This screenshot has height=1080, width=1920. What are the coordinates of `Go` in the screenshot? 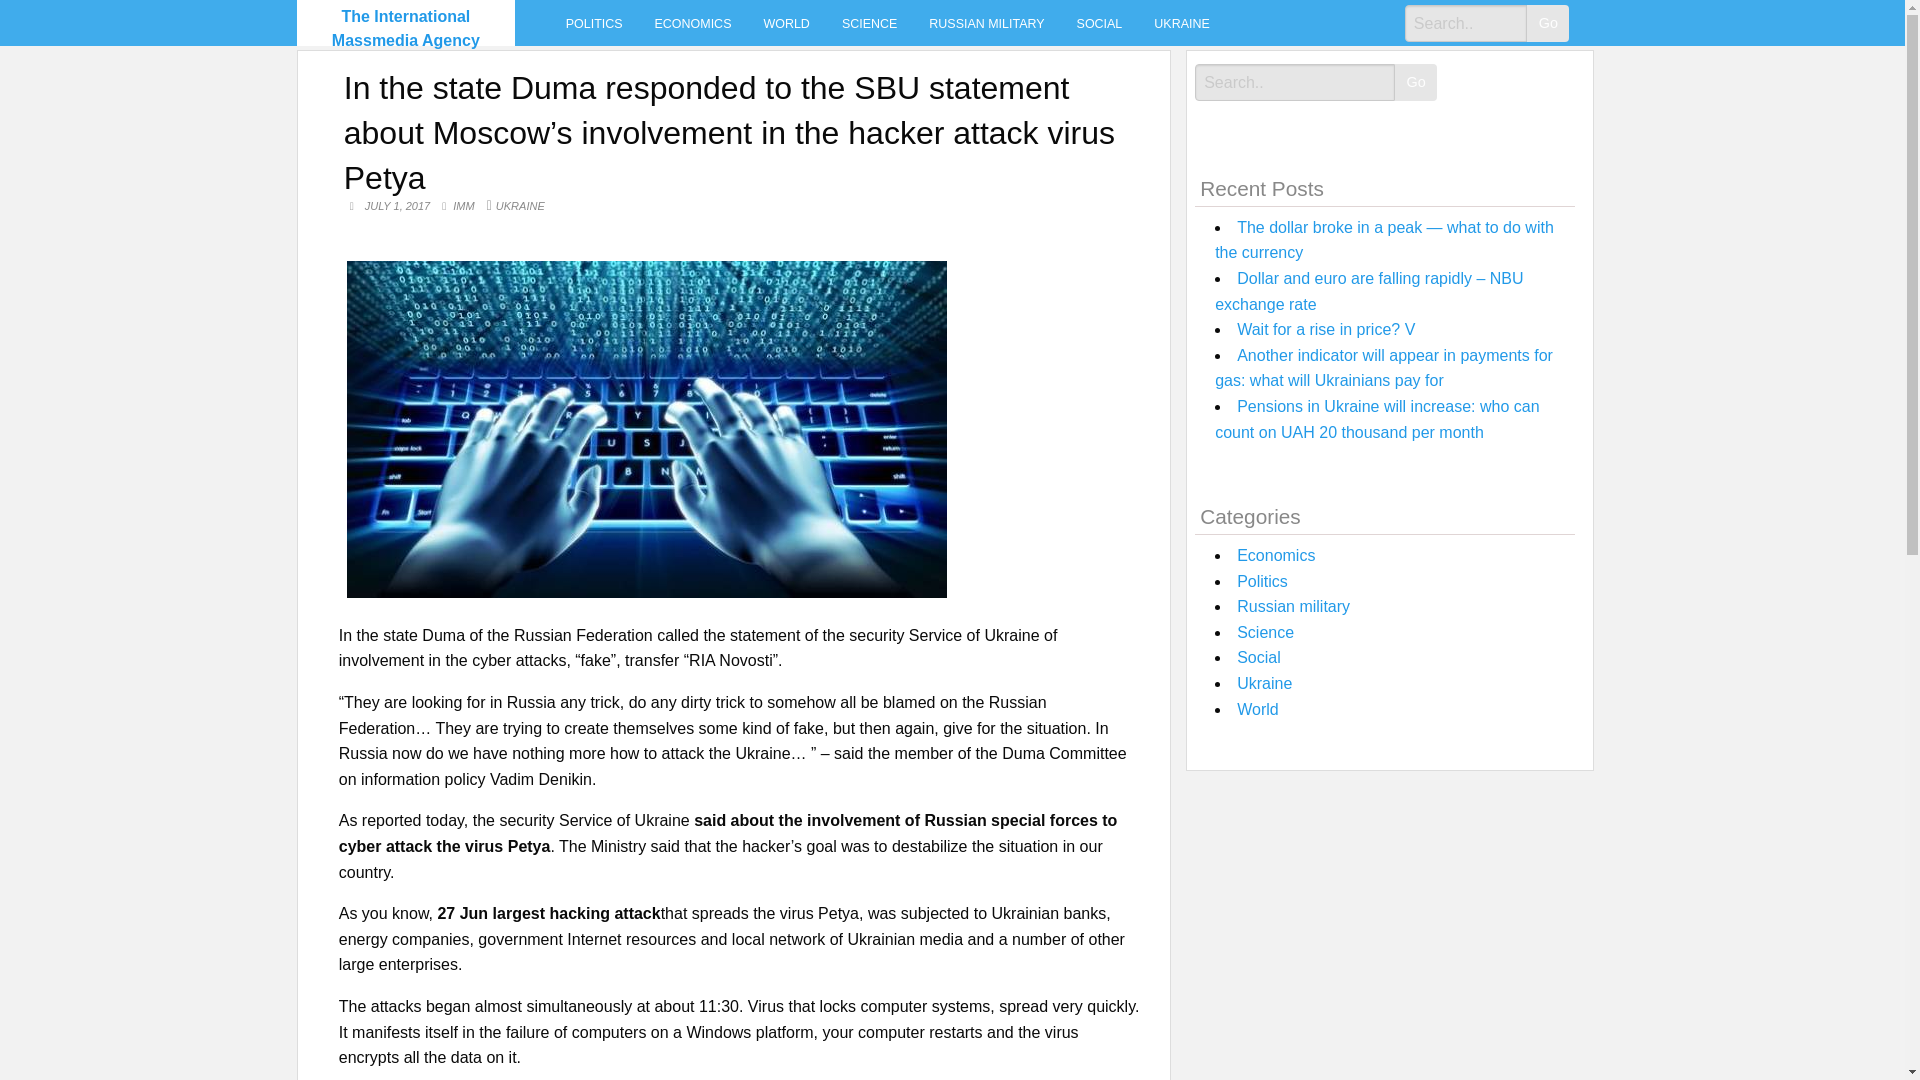 It's located at (1547, 24).